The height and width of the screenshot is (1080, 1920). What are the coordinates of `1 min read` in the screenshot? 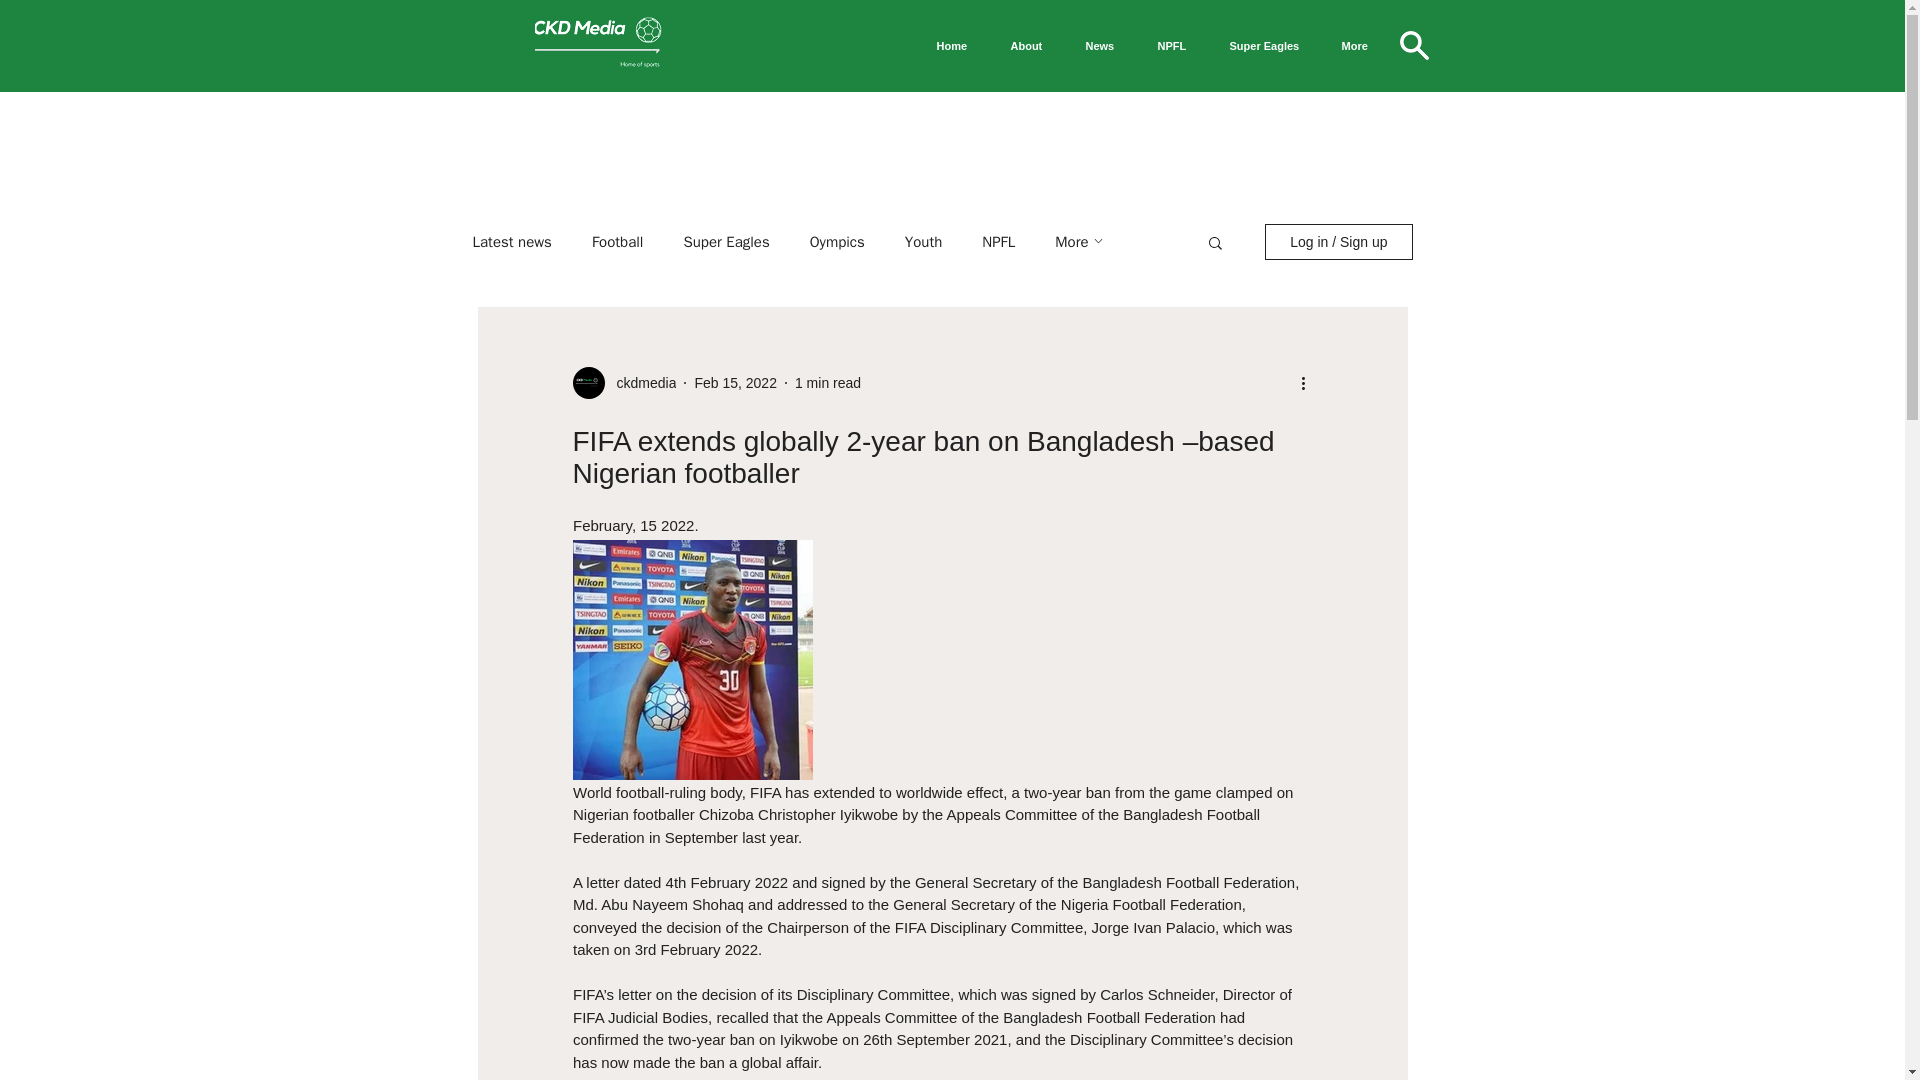 It's located at (827, 381).